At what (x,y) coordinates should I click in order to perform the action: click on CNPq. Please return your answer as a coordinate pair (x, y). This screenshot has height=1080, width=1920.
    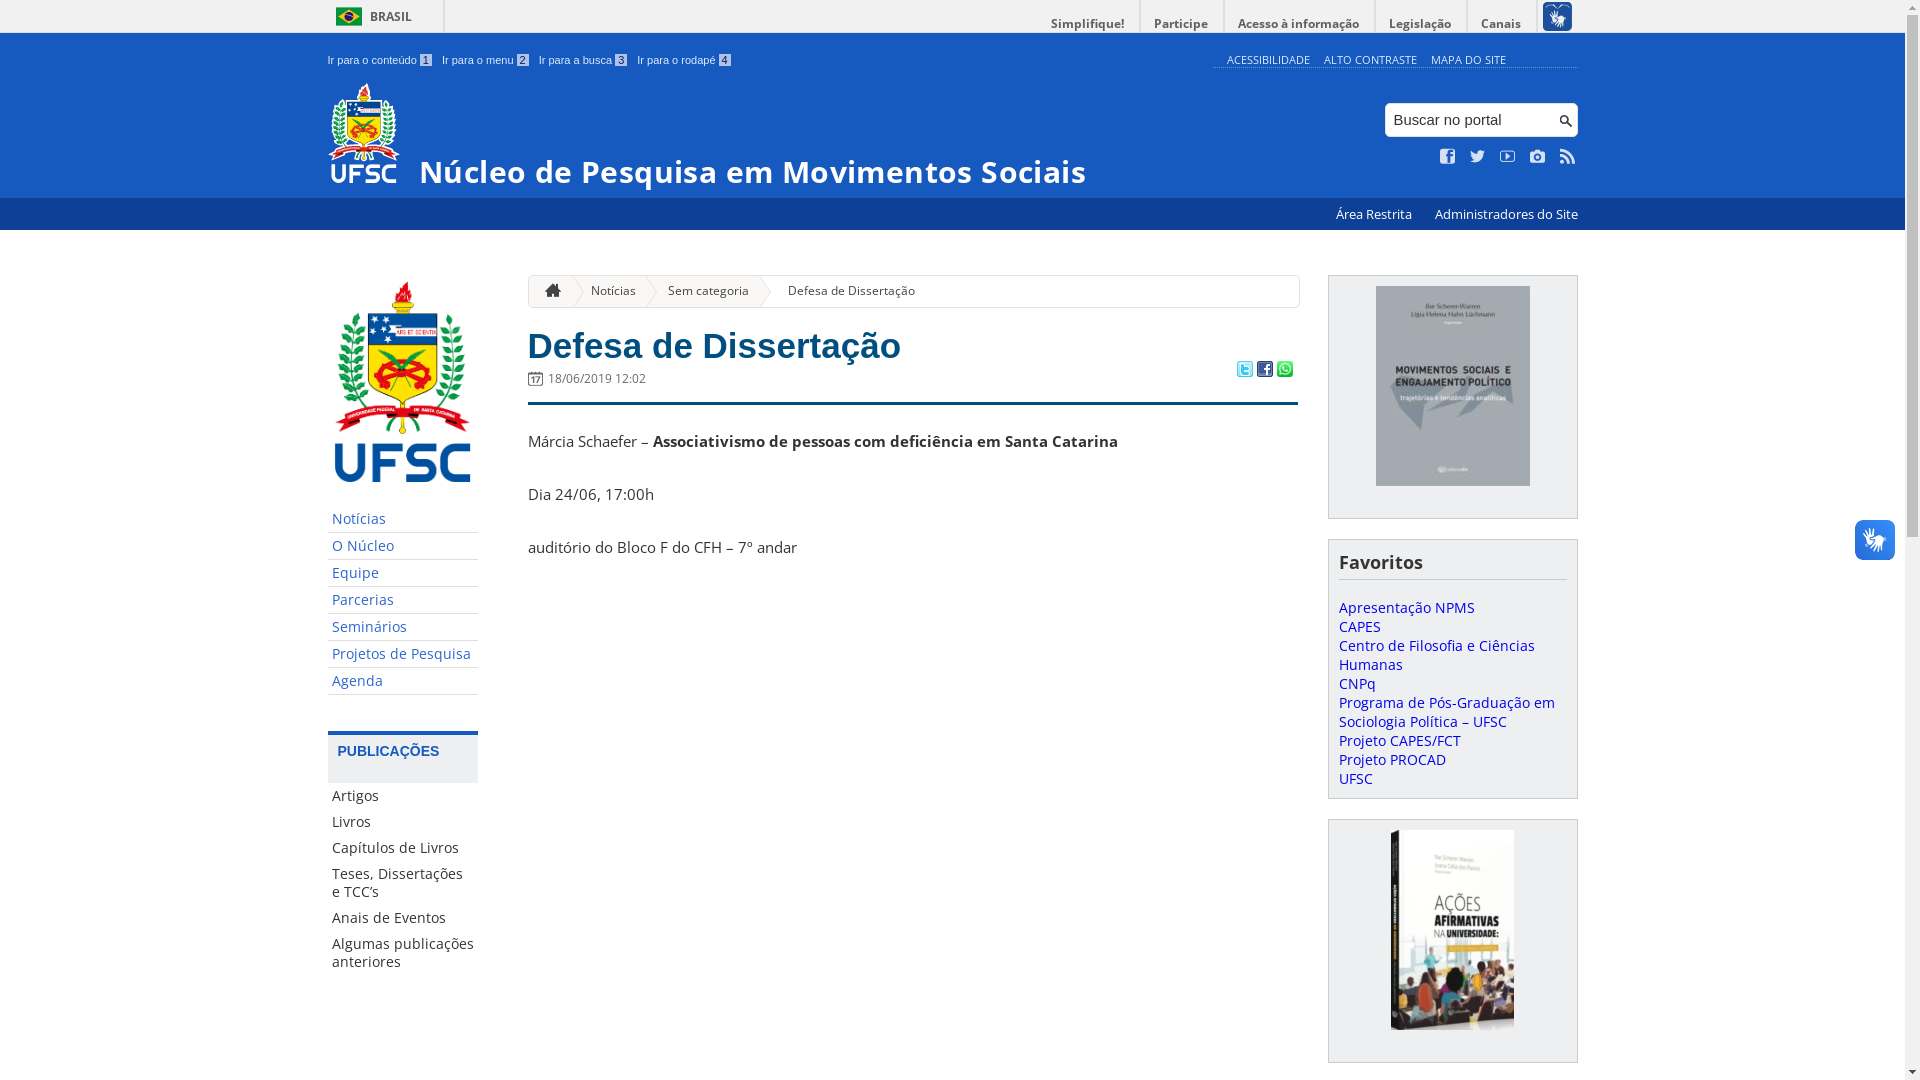
    Looking at the image, I should click on (1356, 684).